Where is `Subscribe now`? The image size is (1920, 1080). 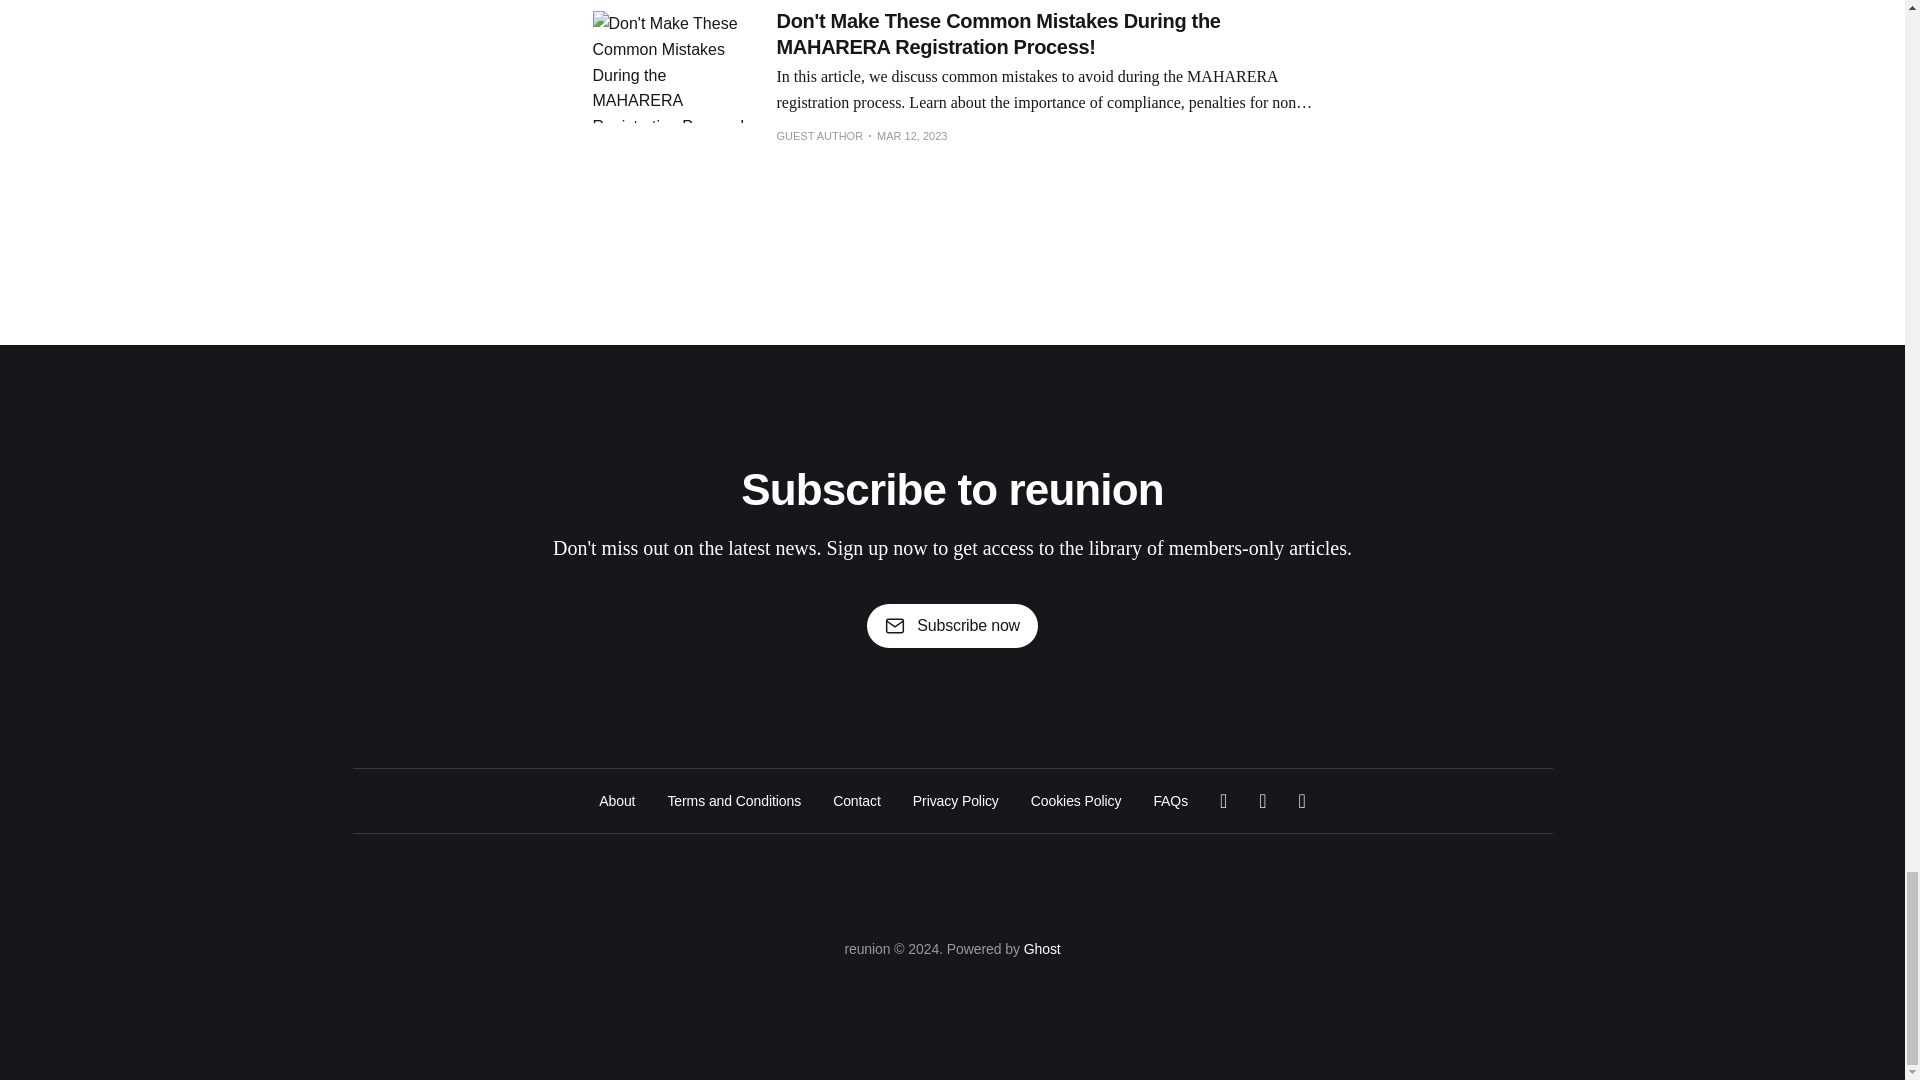
Subscribe now is located at coordinates (952, 626).